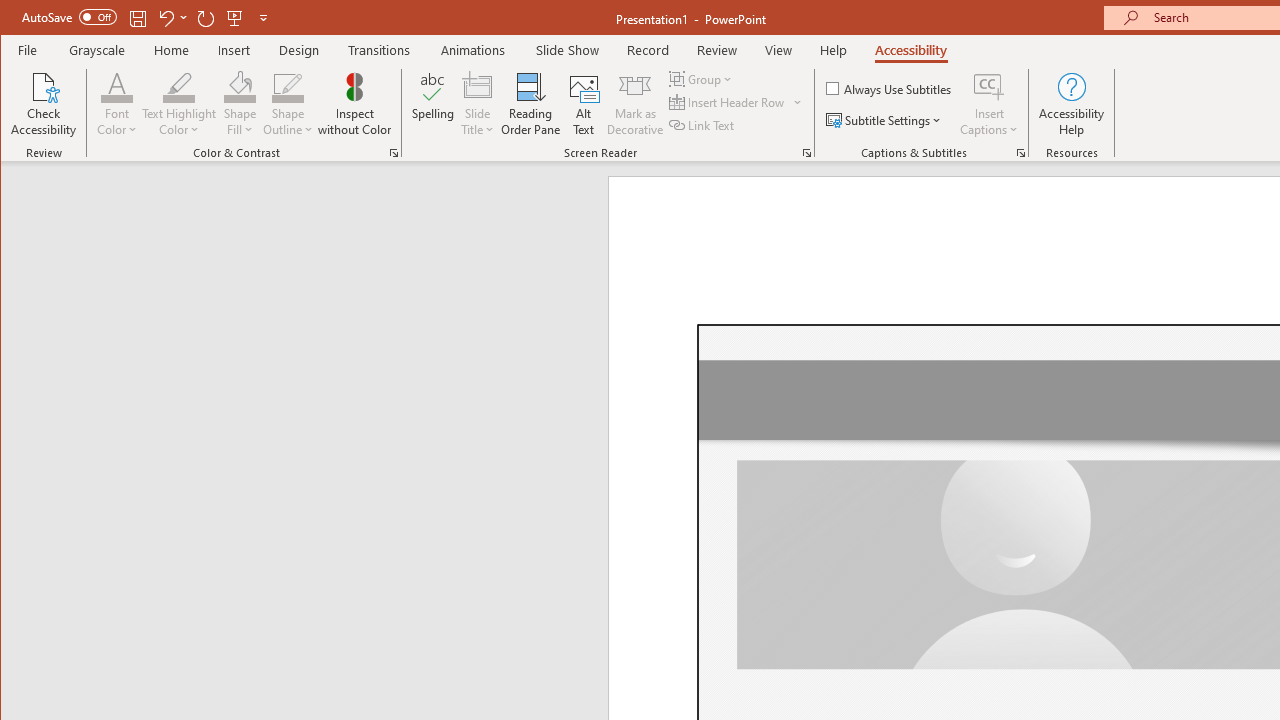  Describe the element at coordinates (478, 86) in the screenshot. I see `Slide Title` at that location.